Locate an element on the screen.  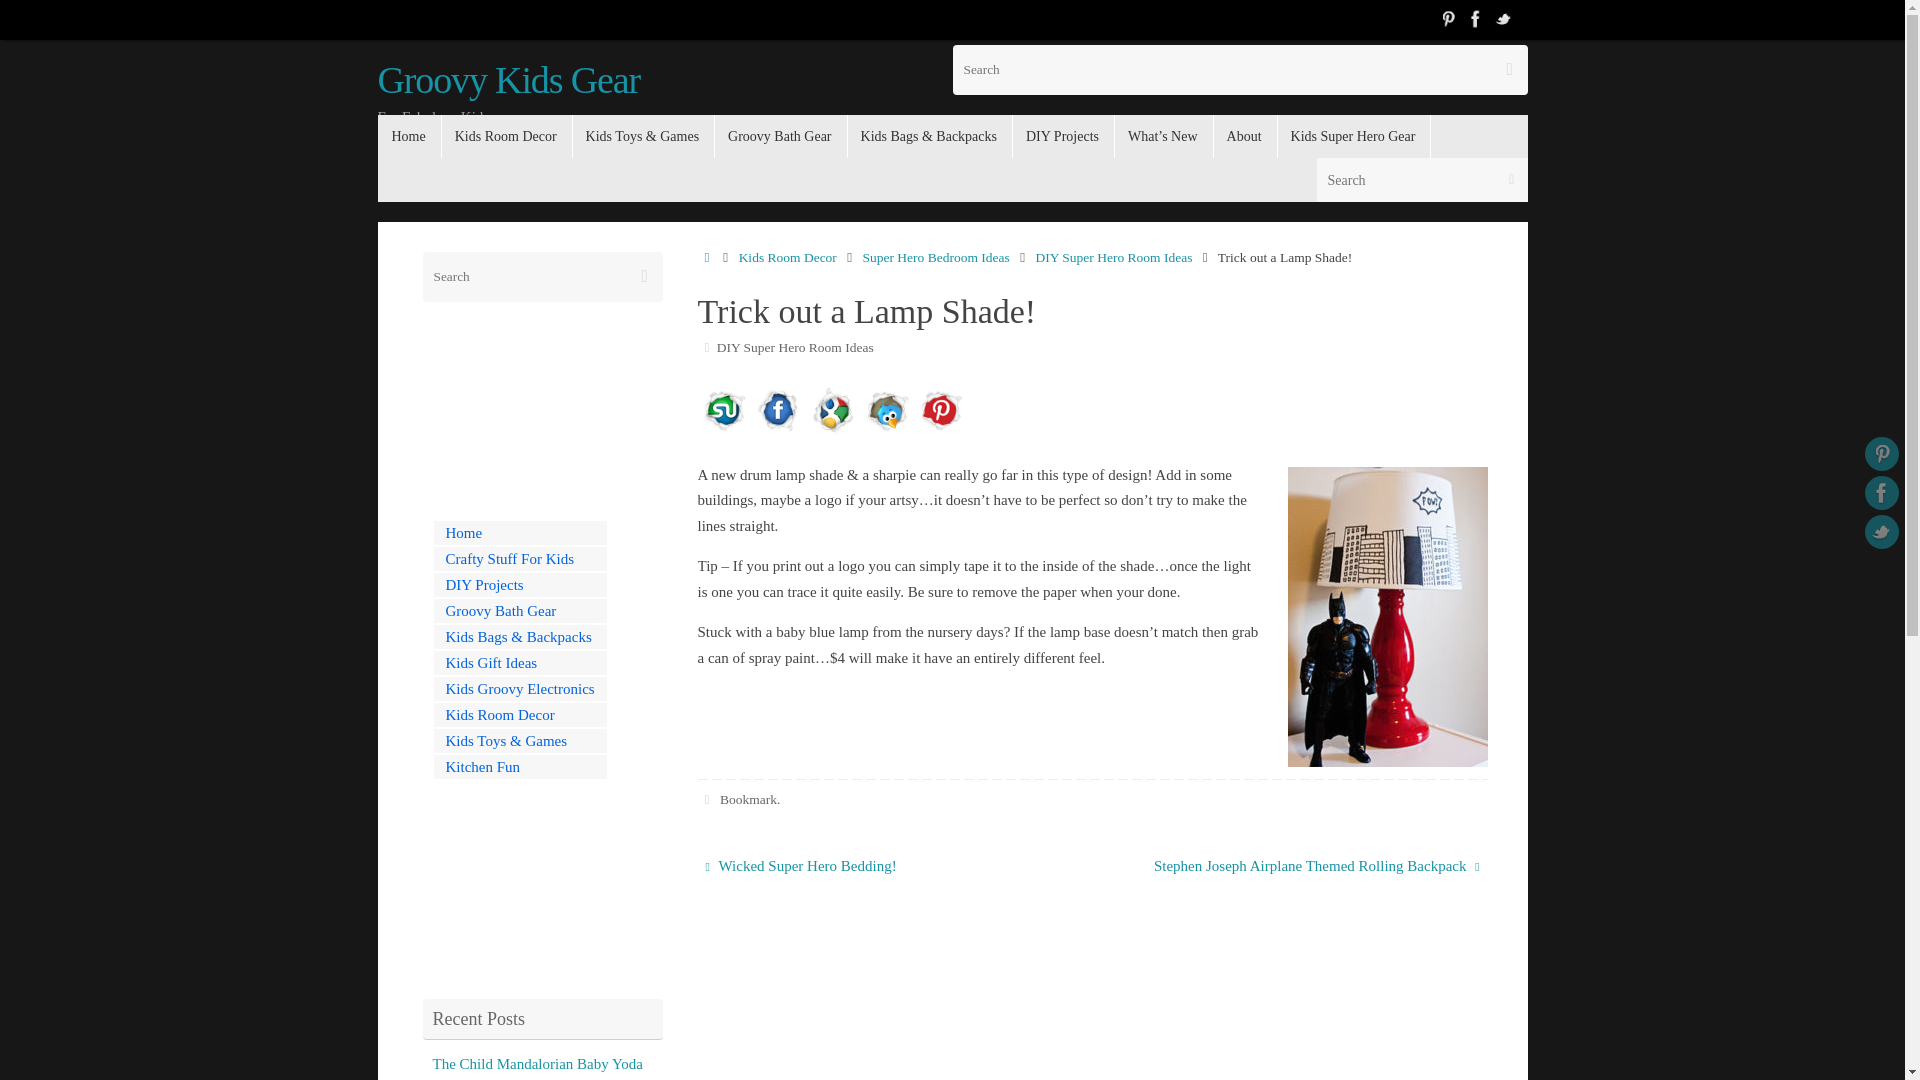
Stephen Joseph Airplane Themed Rolling Backpack is located at coordinates (1300, 866).